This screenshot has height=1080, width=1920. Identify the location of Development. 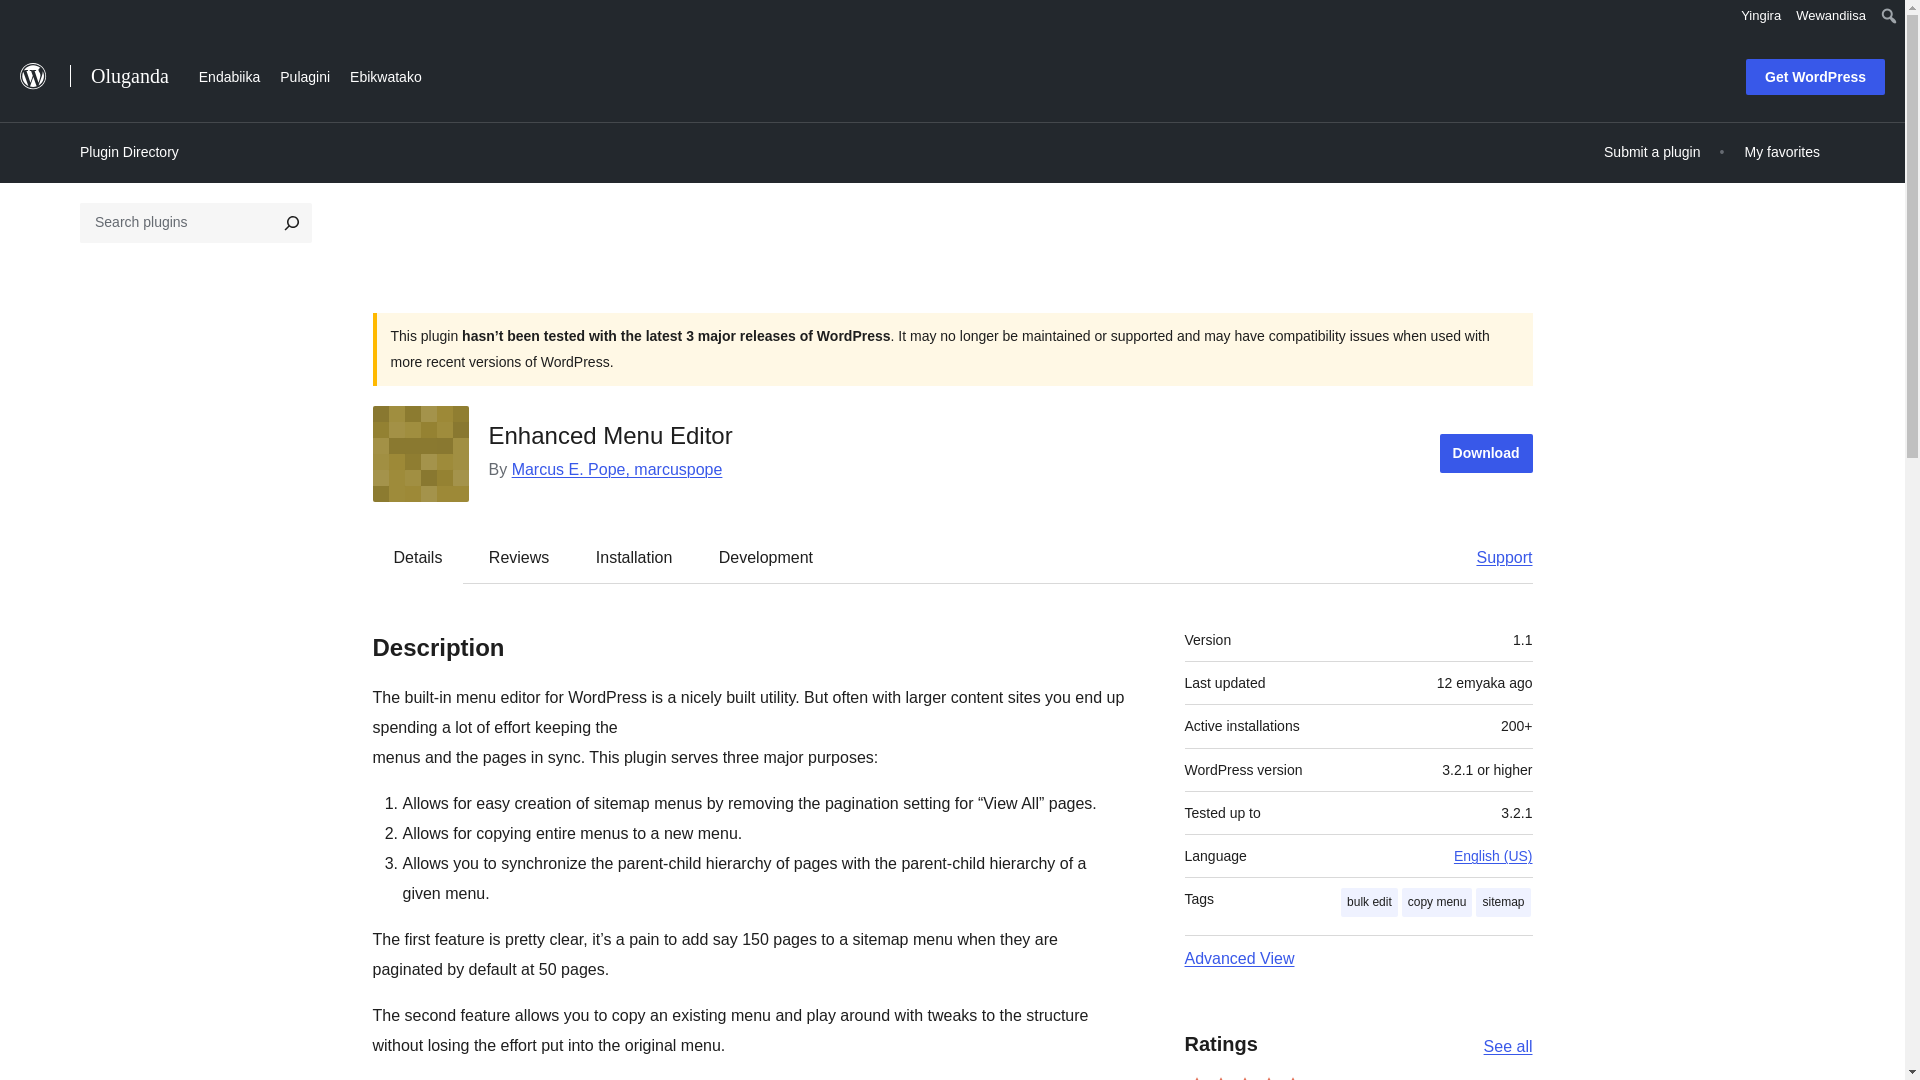
(766, 557).